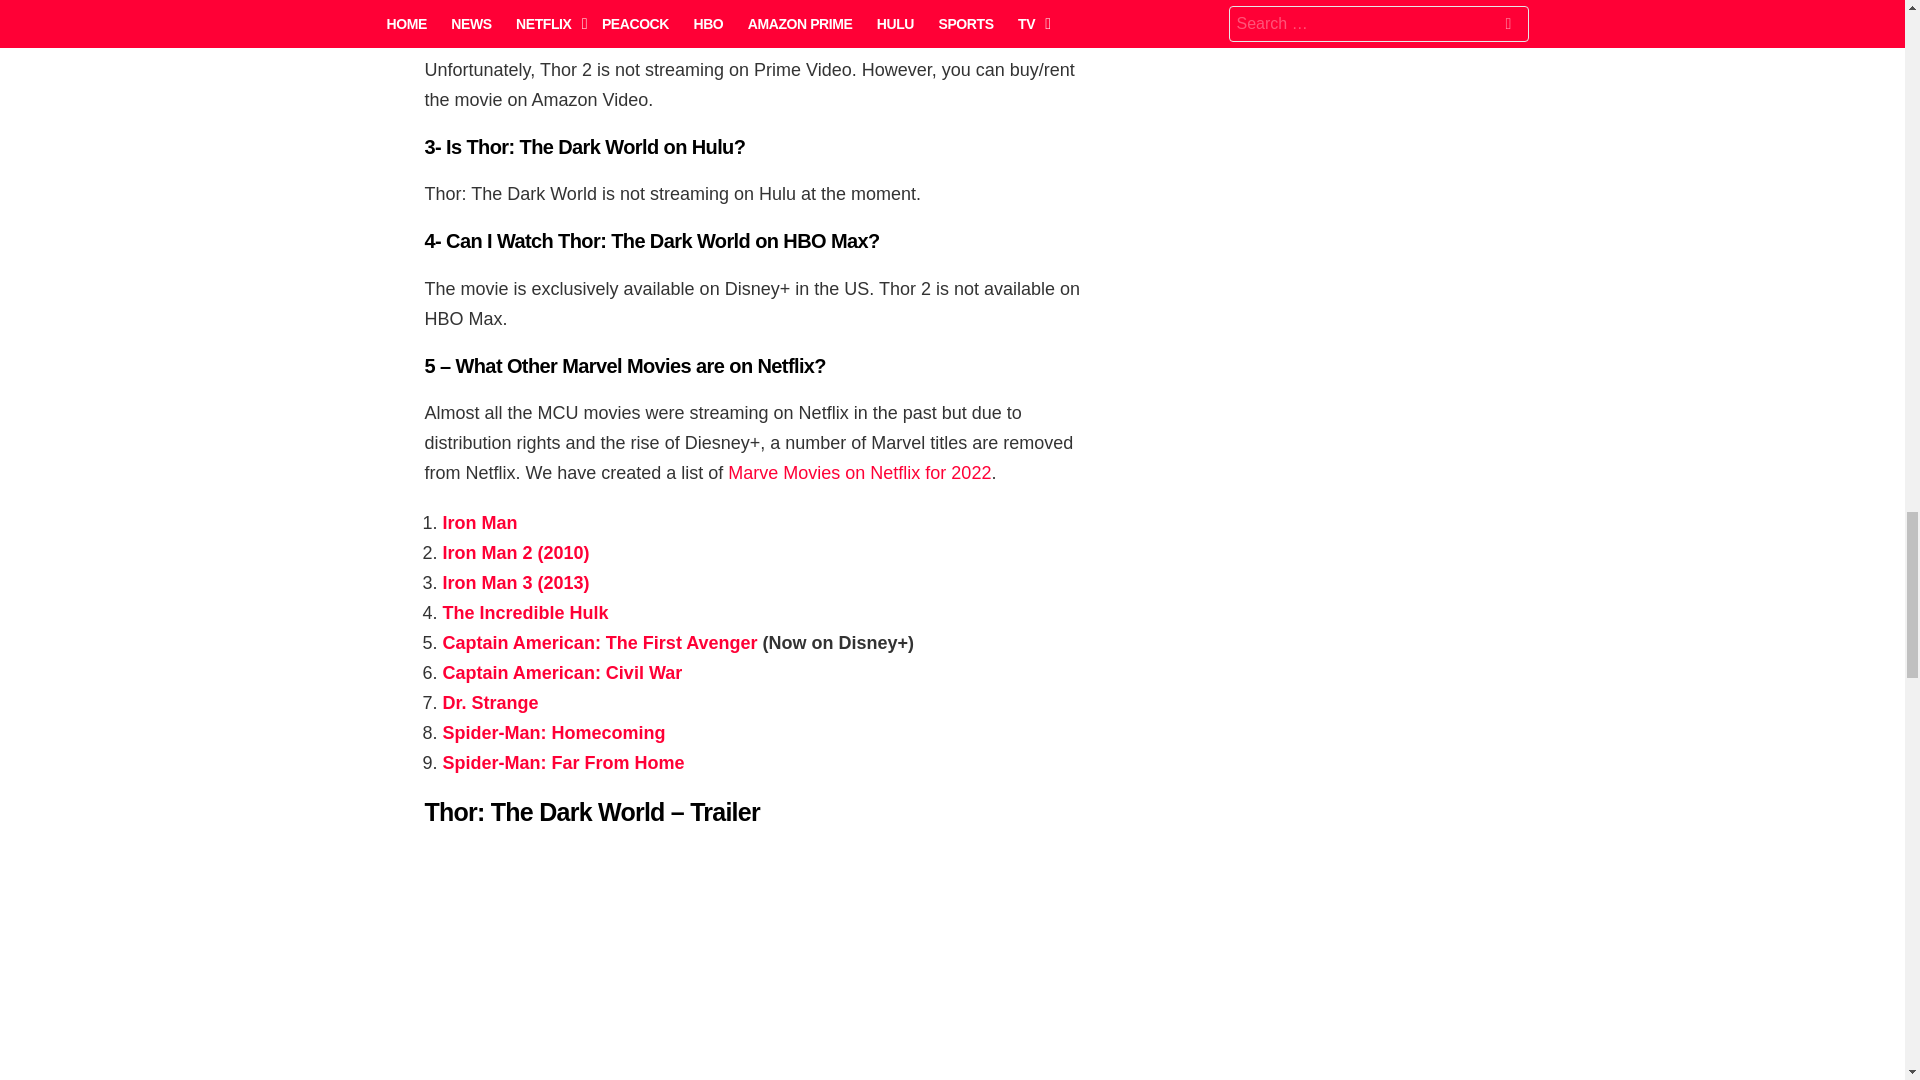 This screenshot has width=1920, height=1080. I want to click on The Incredible Hulk, so click(524, 612).